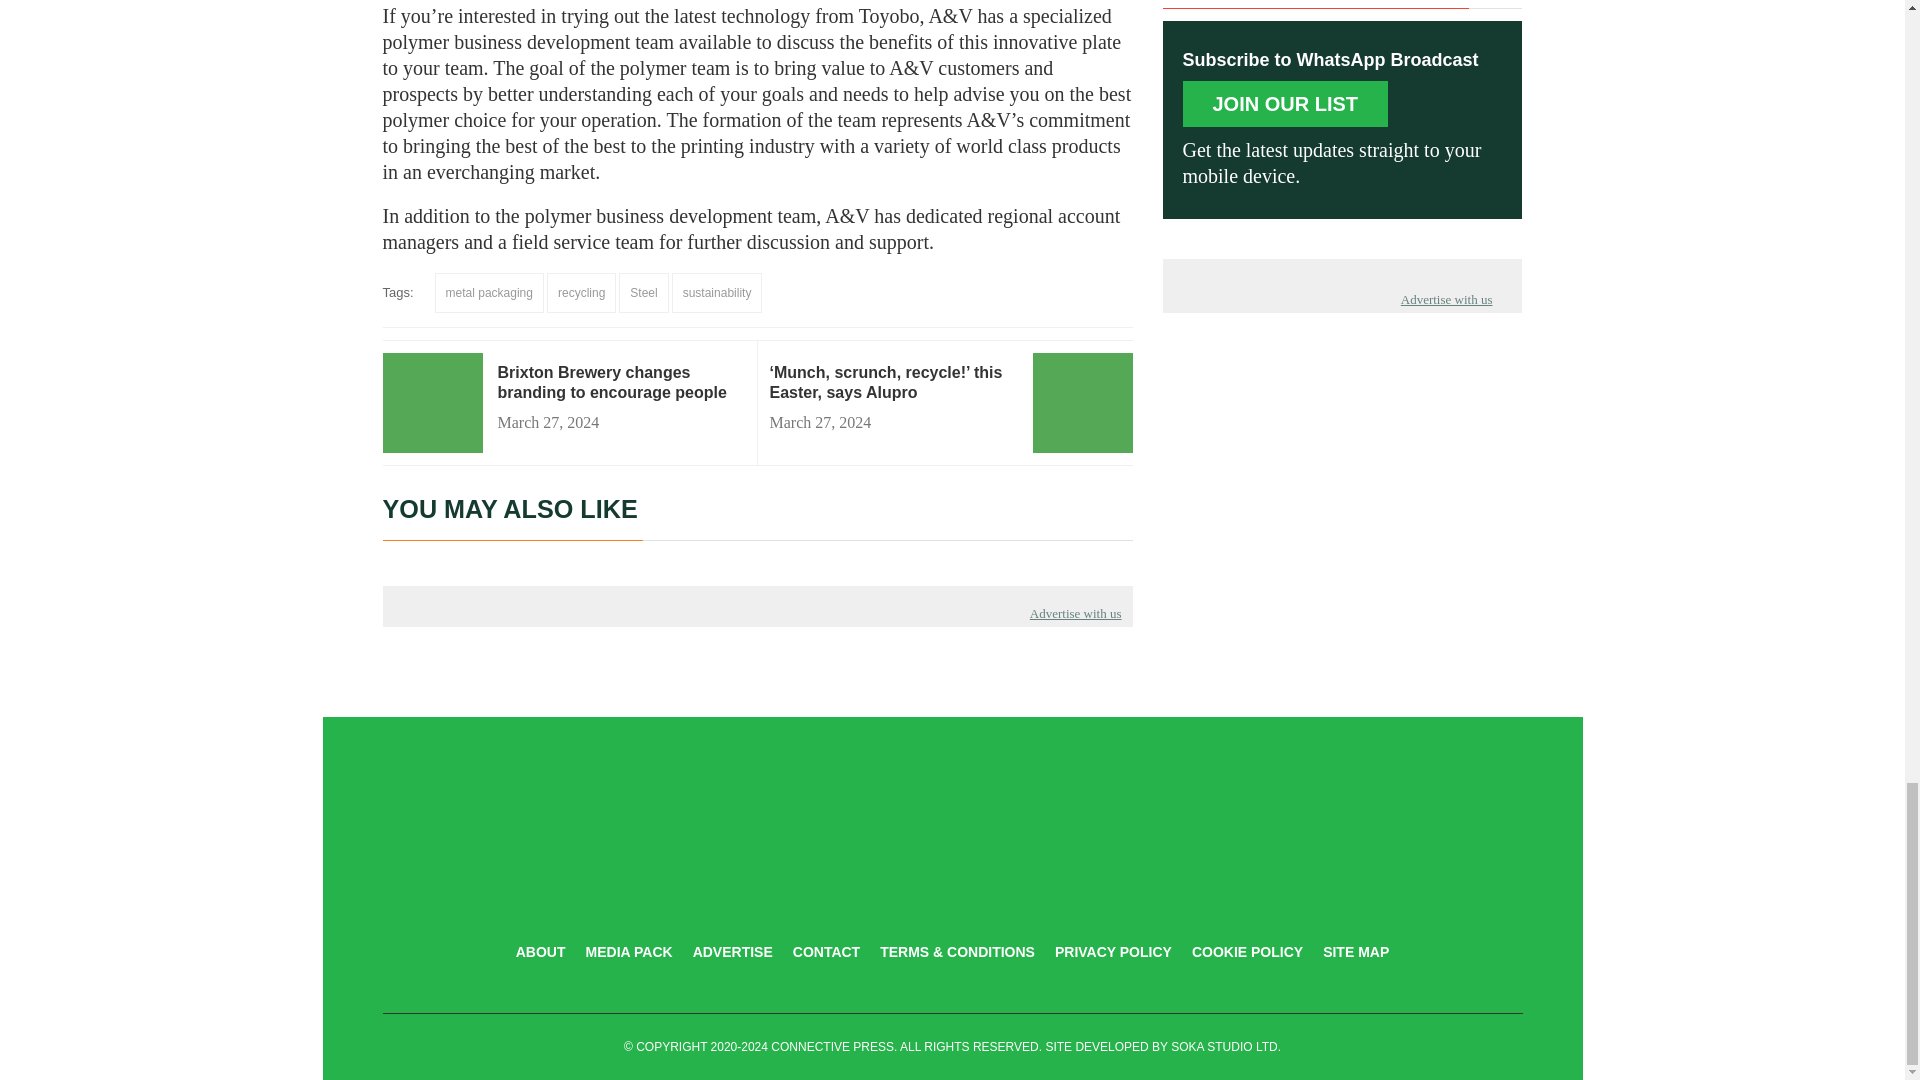 The image size is (1920, 1080). What do you see at coordinates (620, 392) in the screenshot?
I see `prev post` at bounding box center [620, 392].